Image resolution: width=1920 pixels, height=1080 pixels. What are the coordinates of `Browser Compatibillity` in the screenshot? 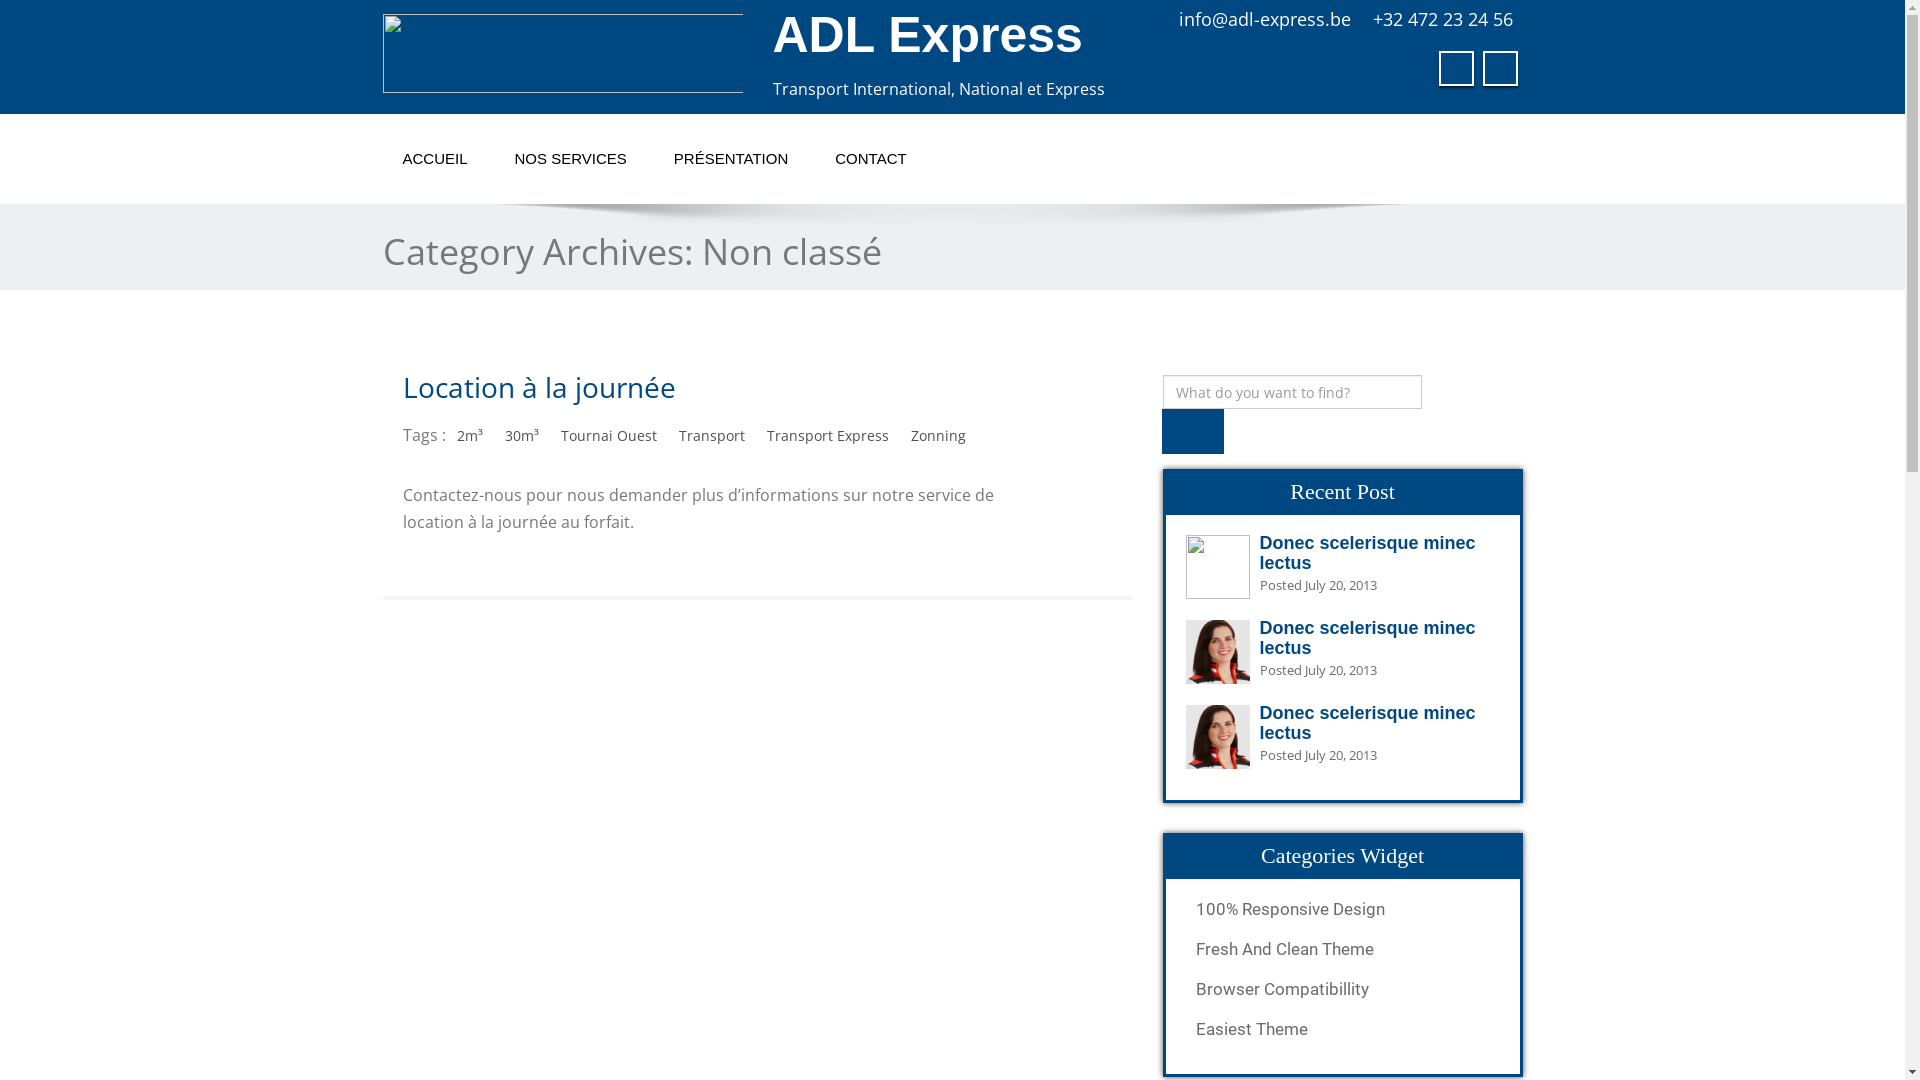 It's located at (1343, 989).